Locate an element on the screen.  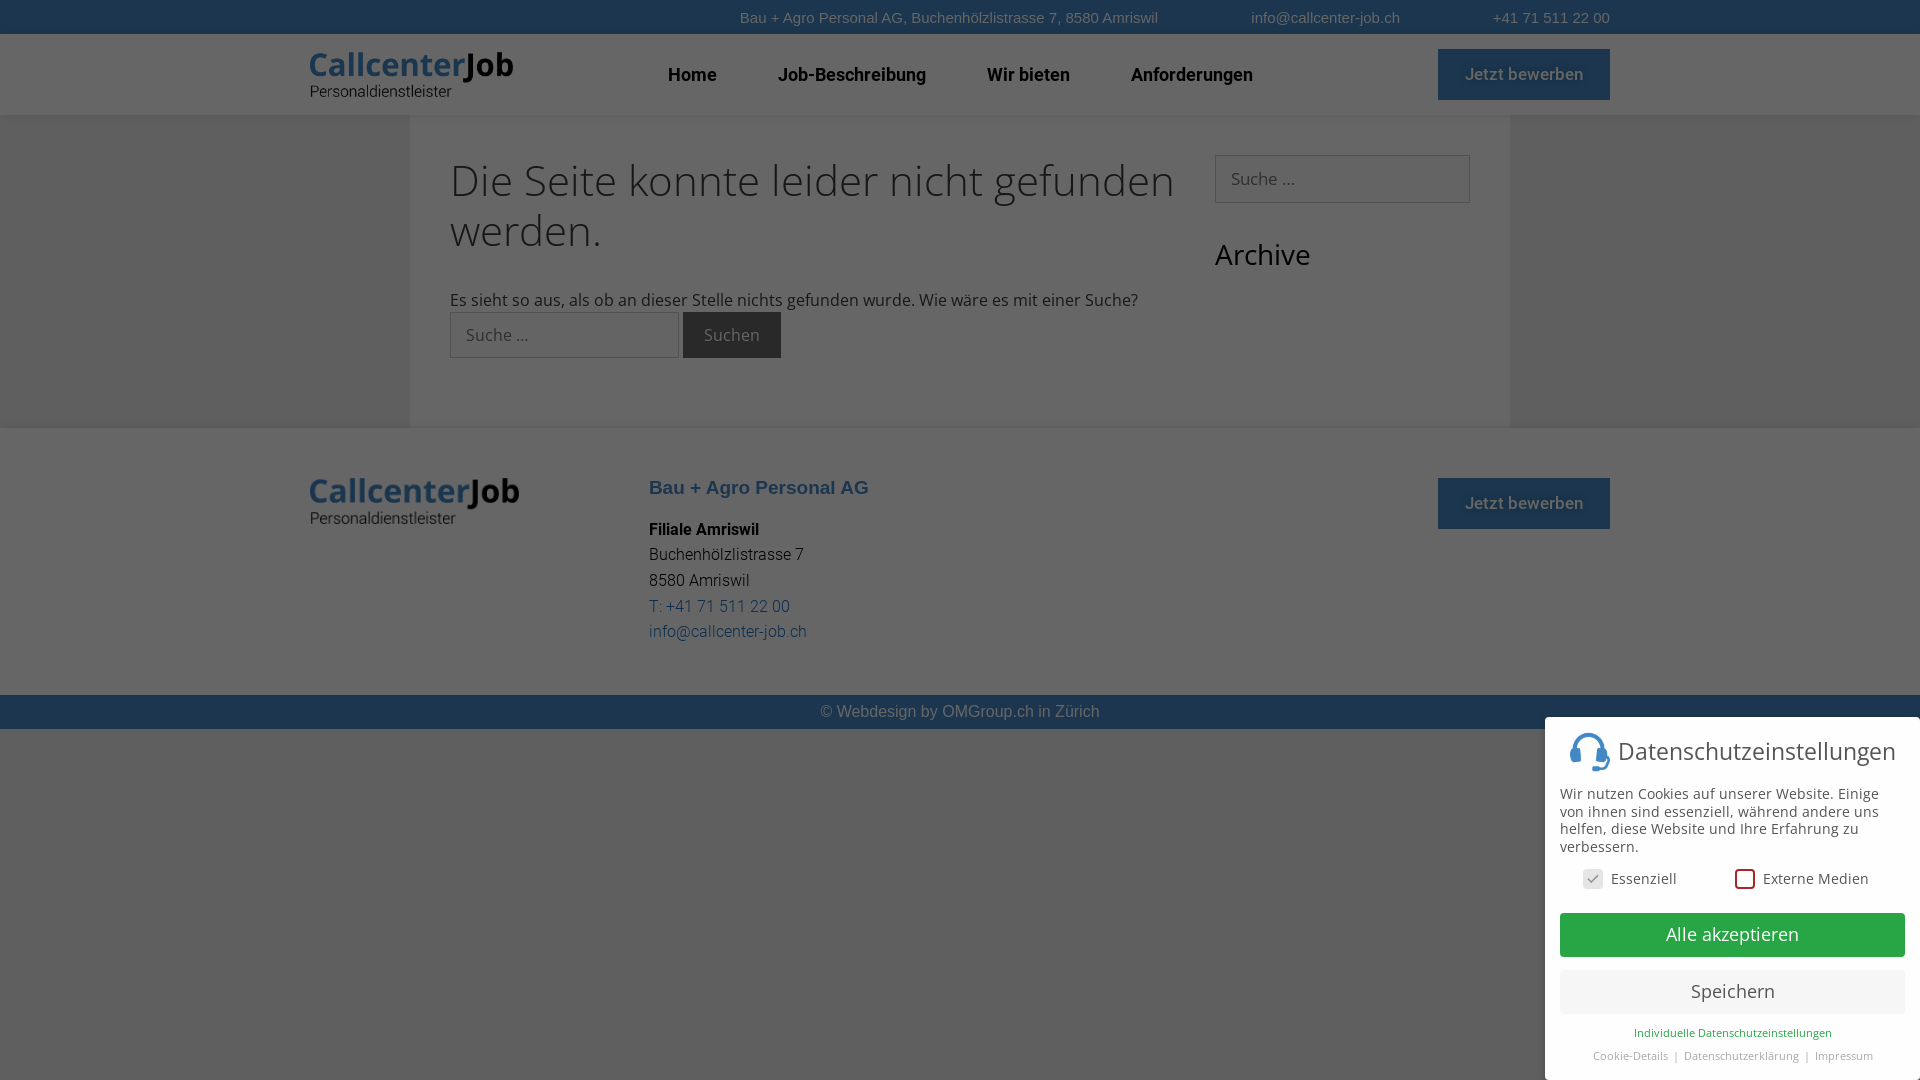
Wir bieten is located at coordinates (1028, 75).